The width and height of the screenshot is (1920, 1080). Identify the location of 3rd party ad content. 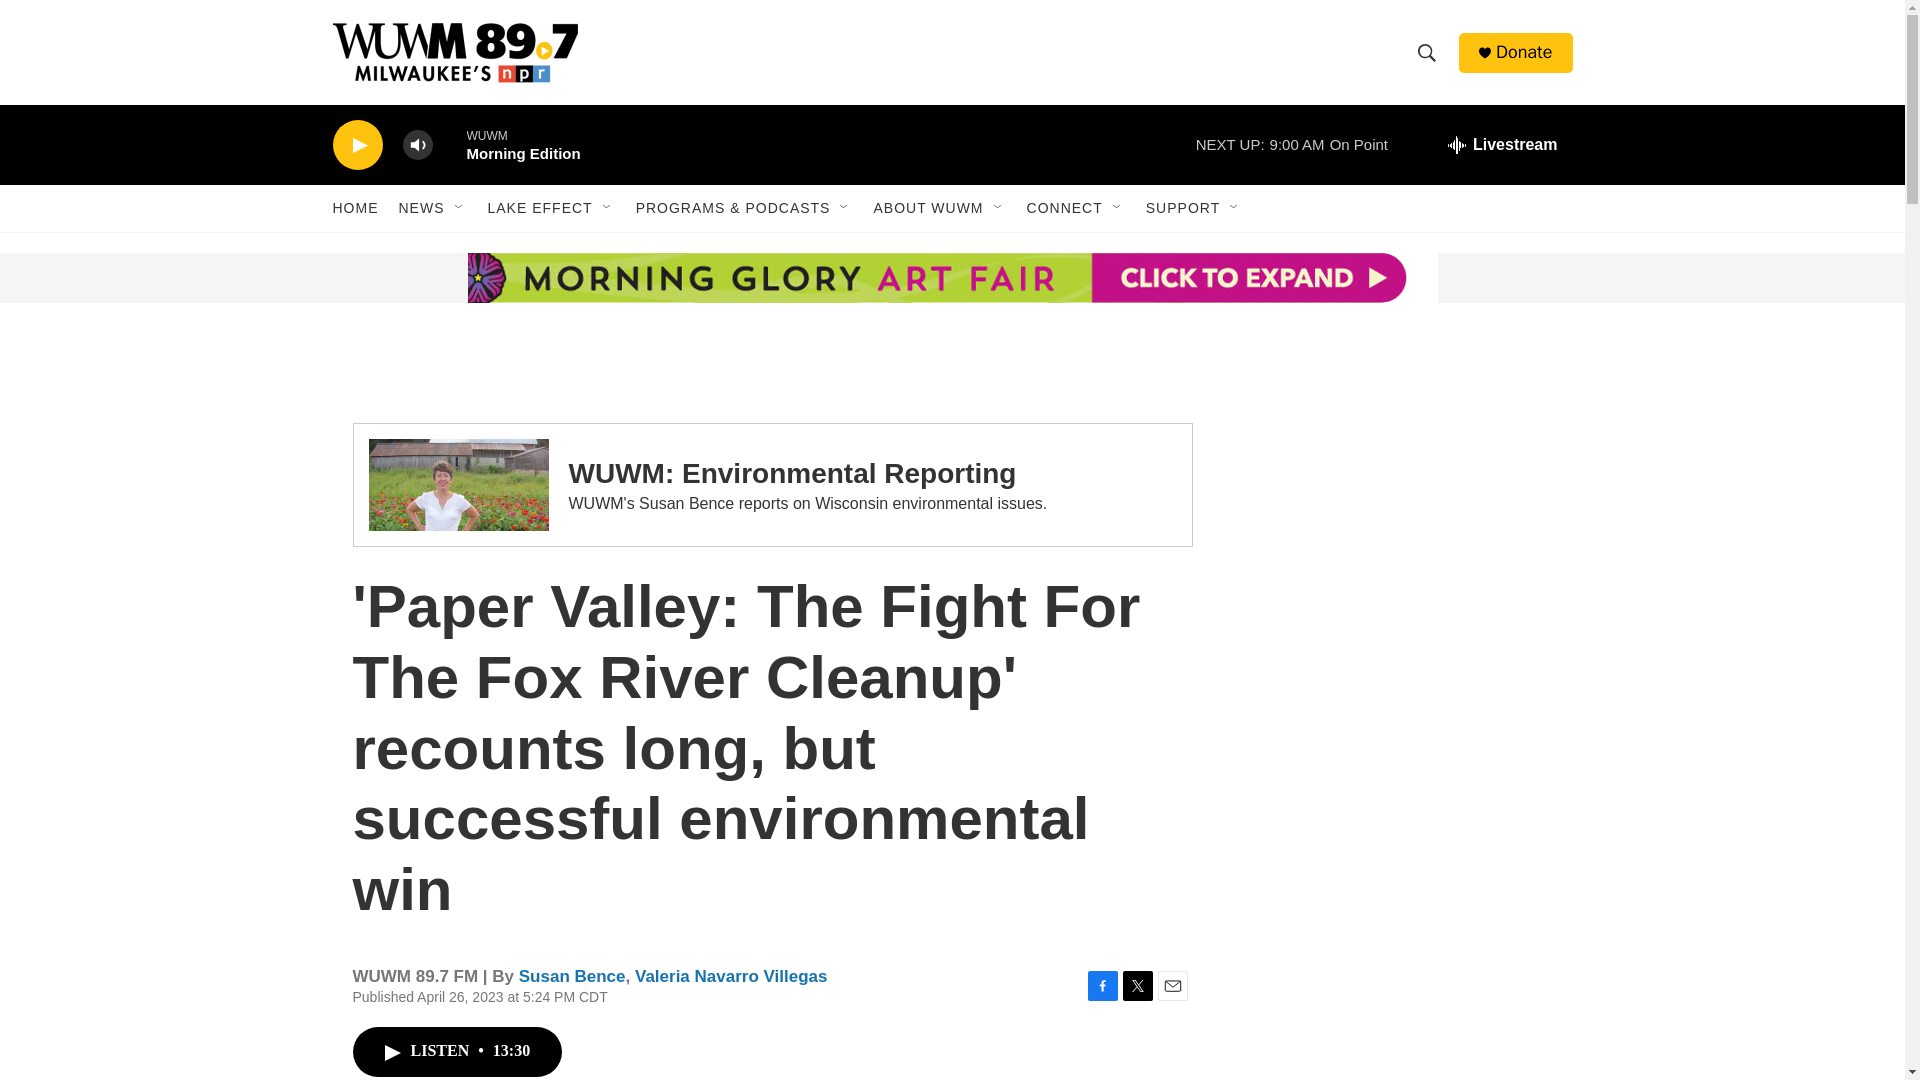
(1401, 1036).